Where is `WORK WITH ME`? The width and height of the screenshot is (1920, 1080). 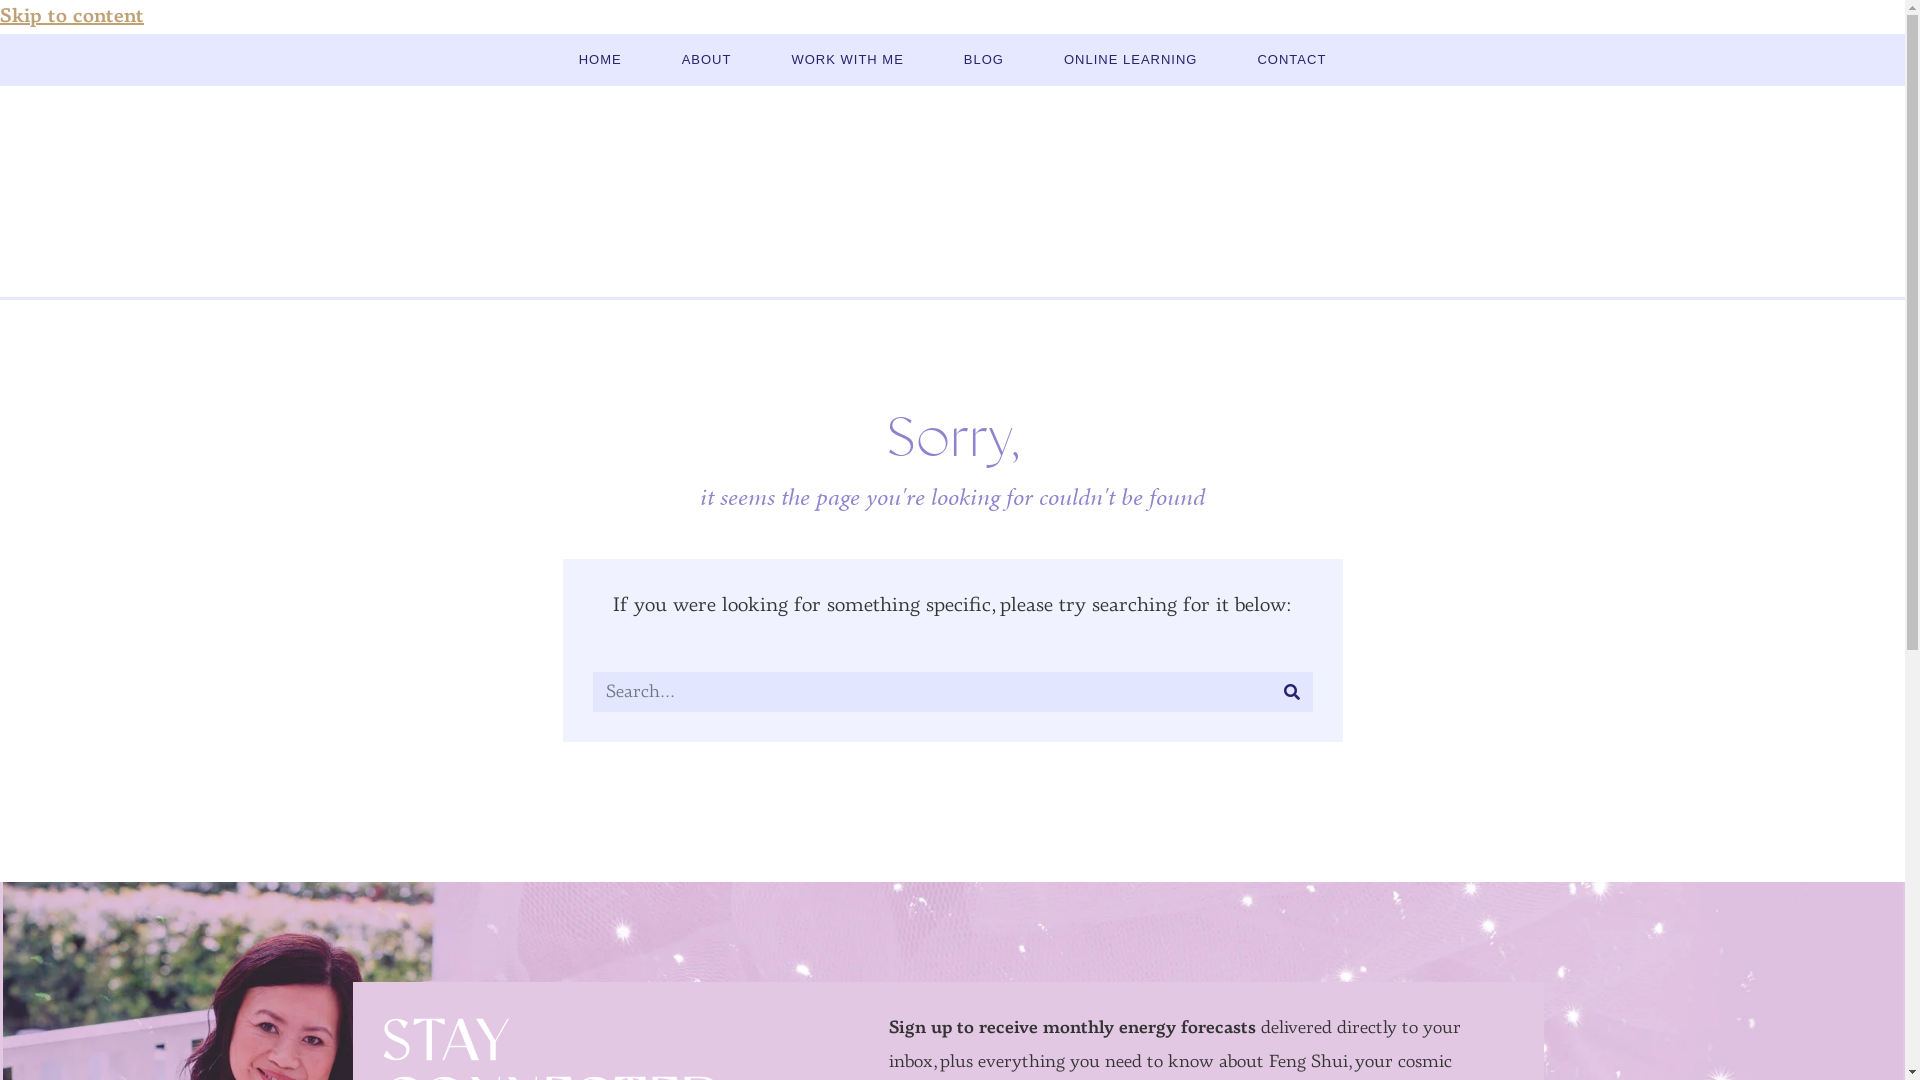
WORK WITH ME is located at coordinates (847, 60).